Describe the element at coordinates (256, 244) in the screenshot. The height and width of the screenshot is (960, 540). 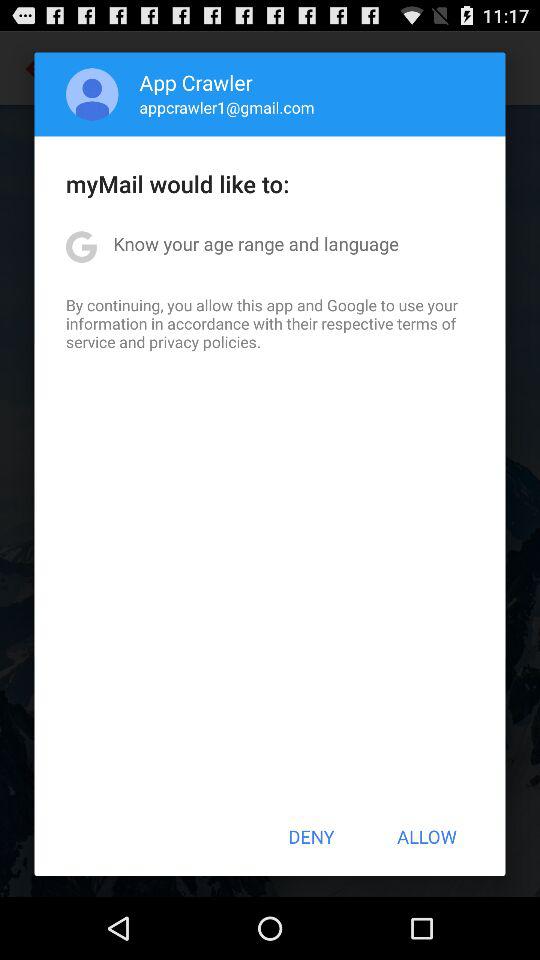
I see `press icon above by continuing you app` at that location.